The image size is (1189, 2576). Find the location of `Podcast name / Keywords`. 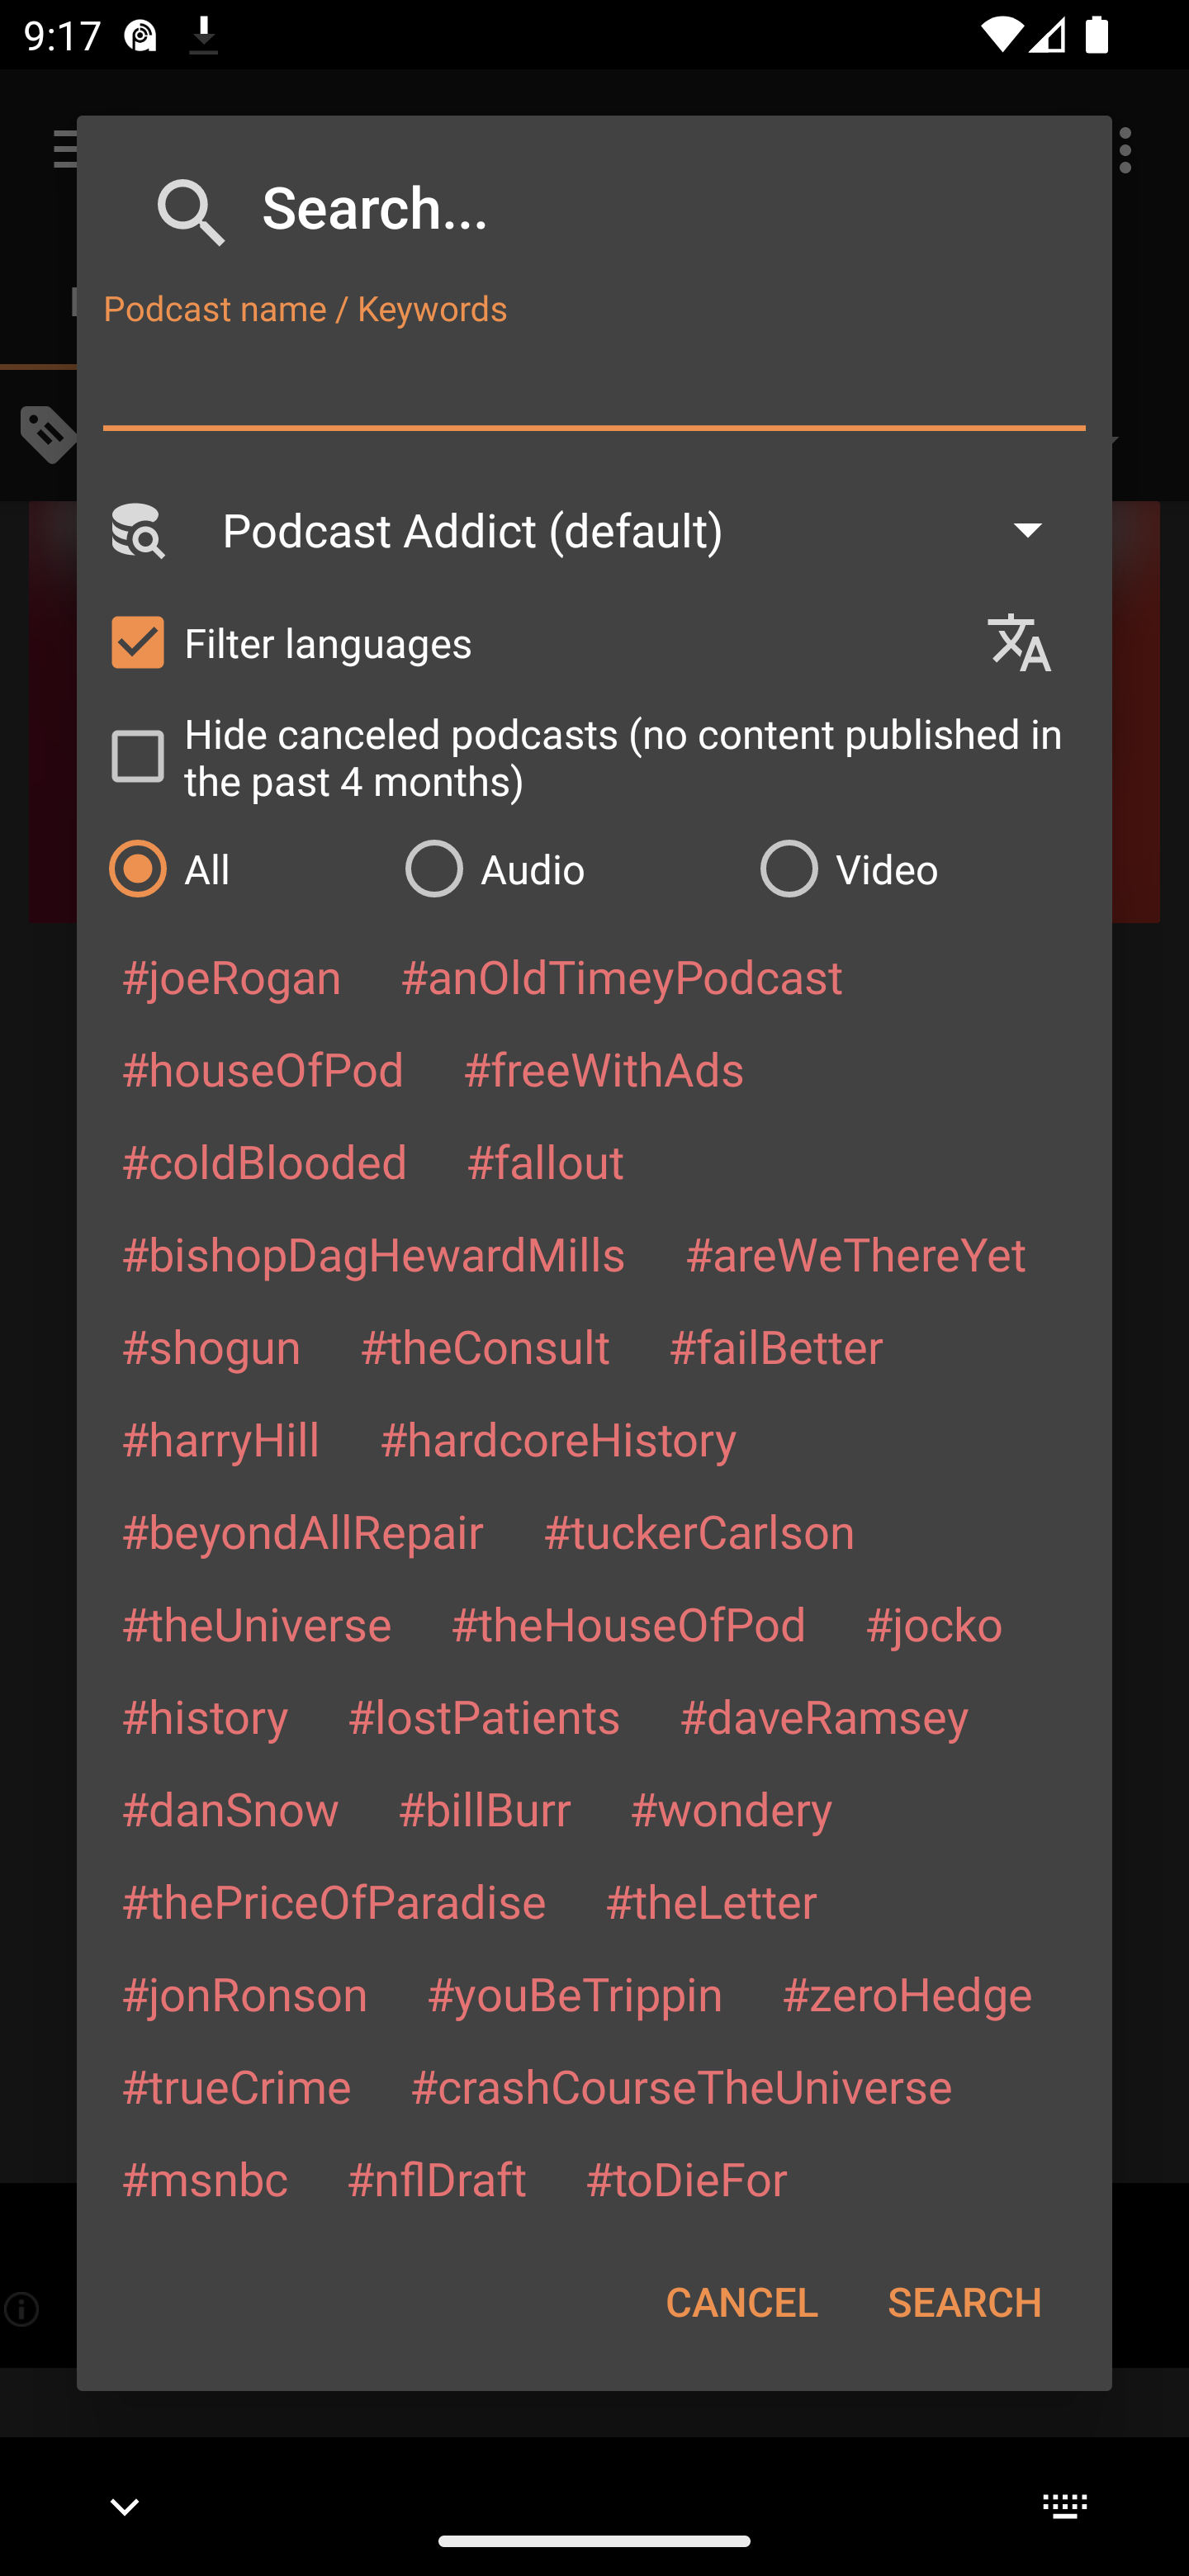

Podcast name / Keywords is located at coordinates (594, 385).